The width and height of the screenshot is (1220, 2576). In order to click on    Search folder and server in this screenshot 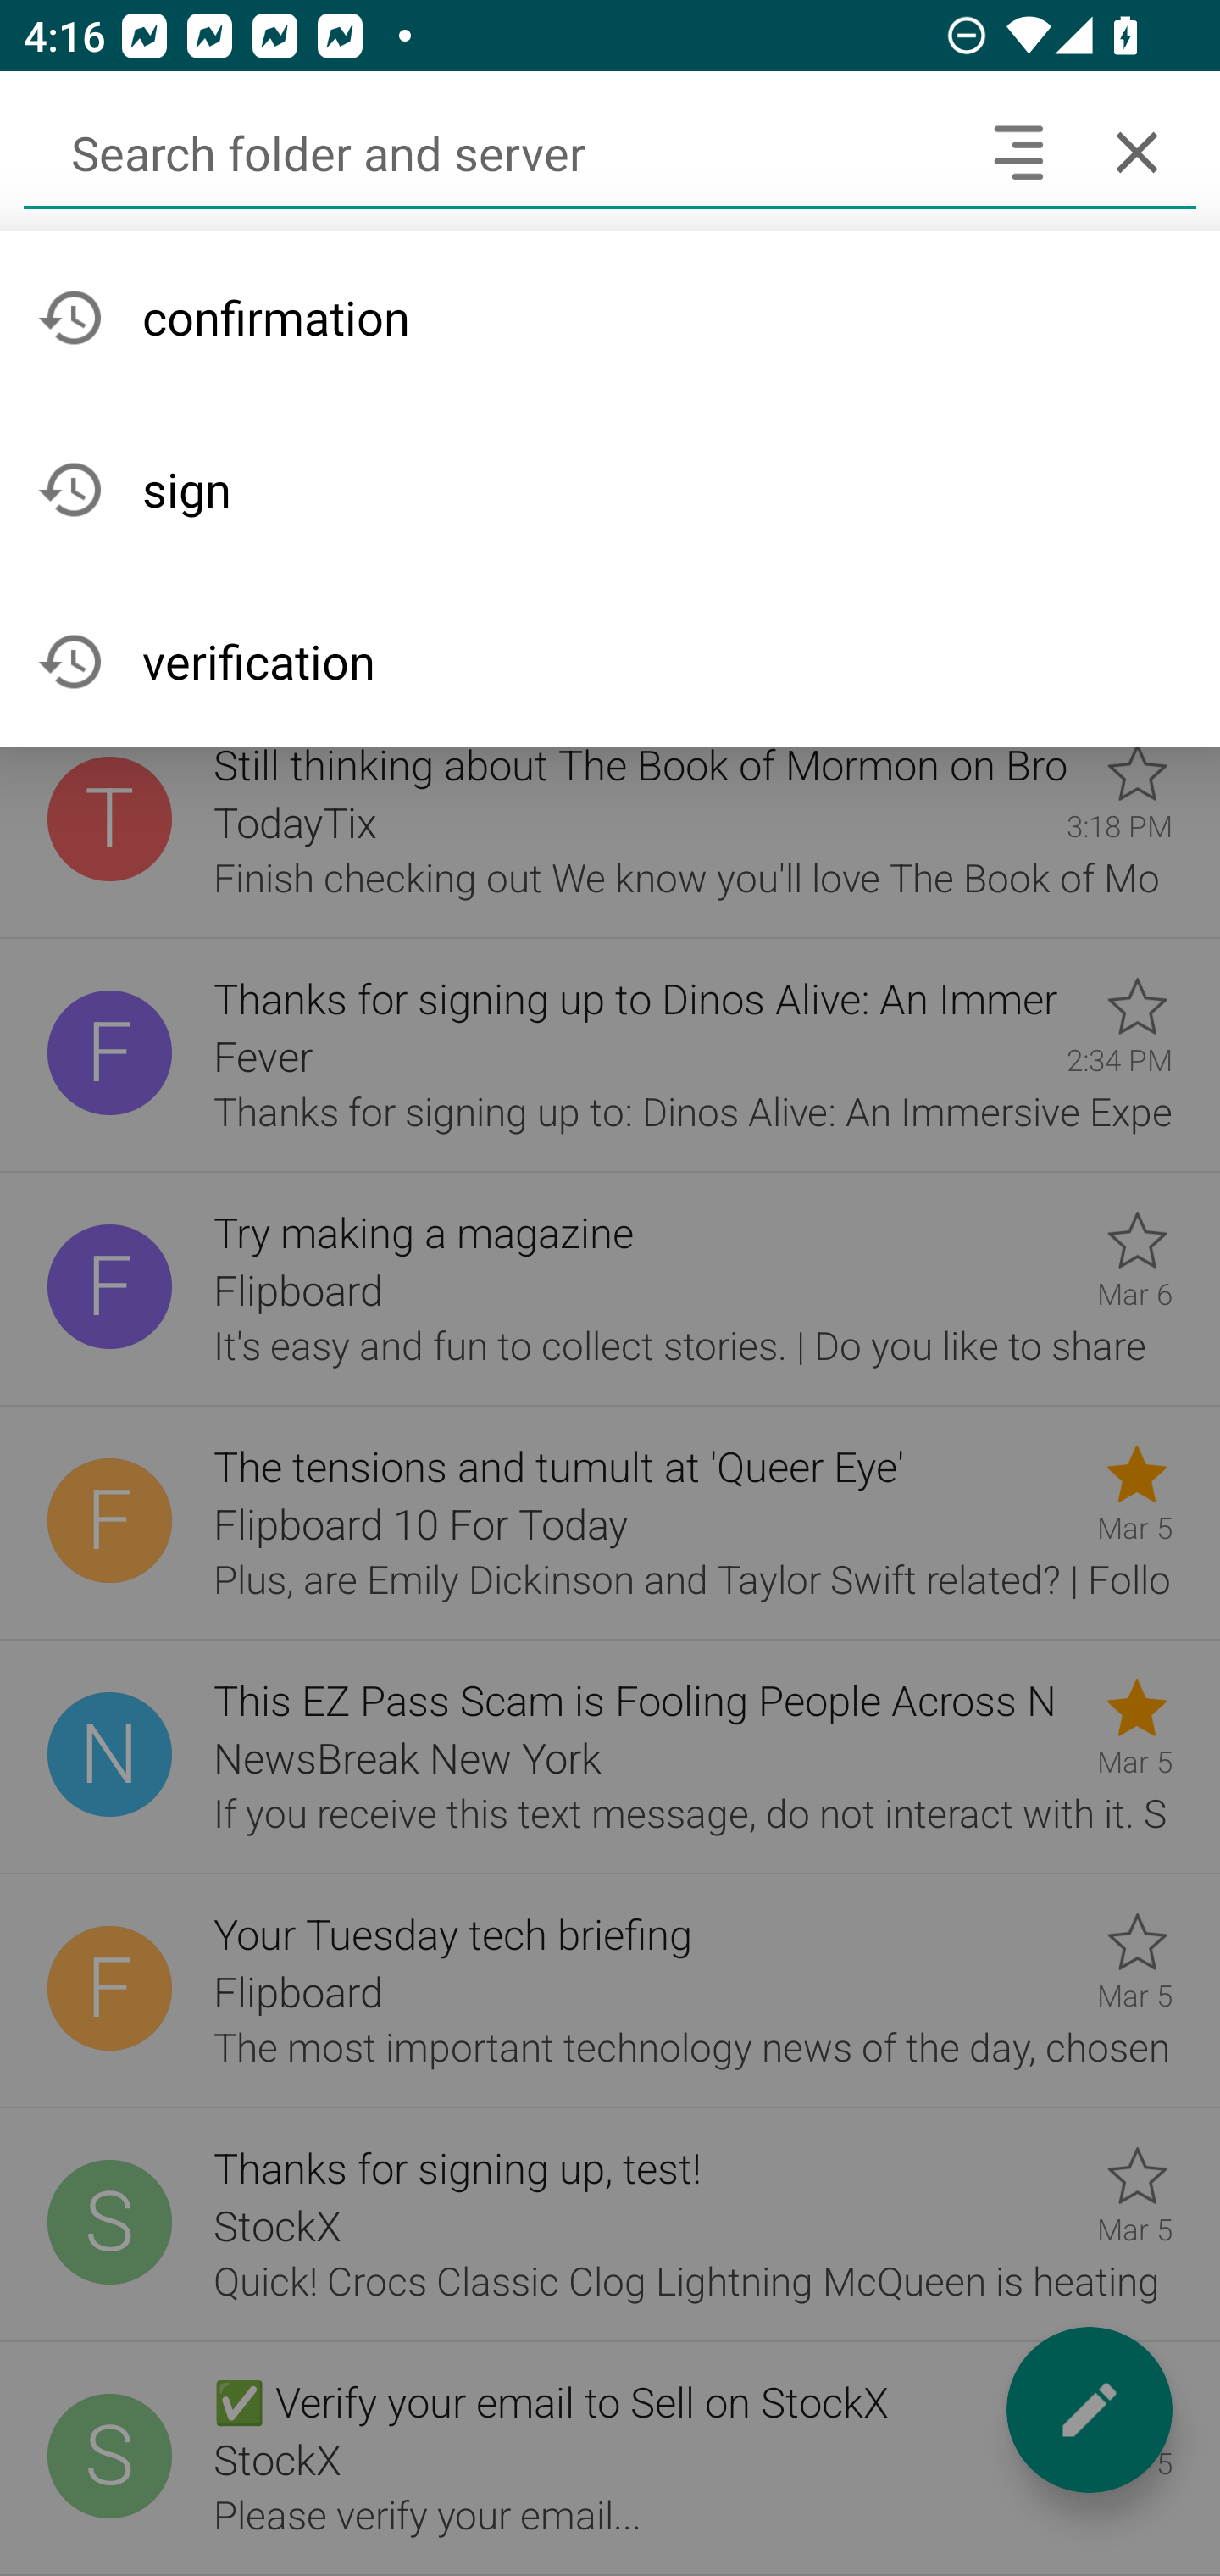, I will do `click(491, 152)`.